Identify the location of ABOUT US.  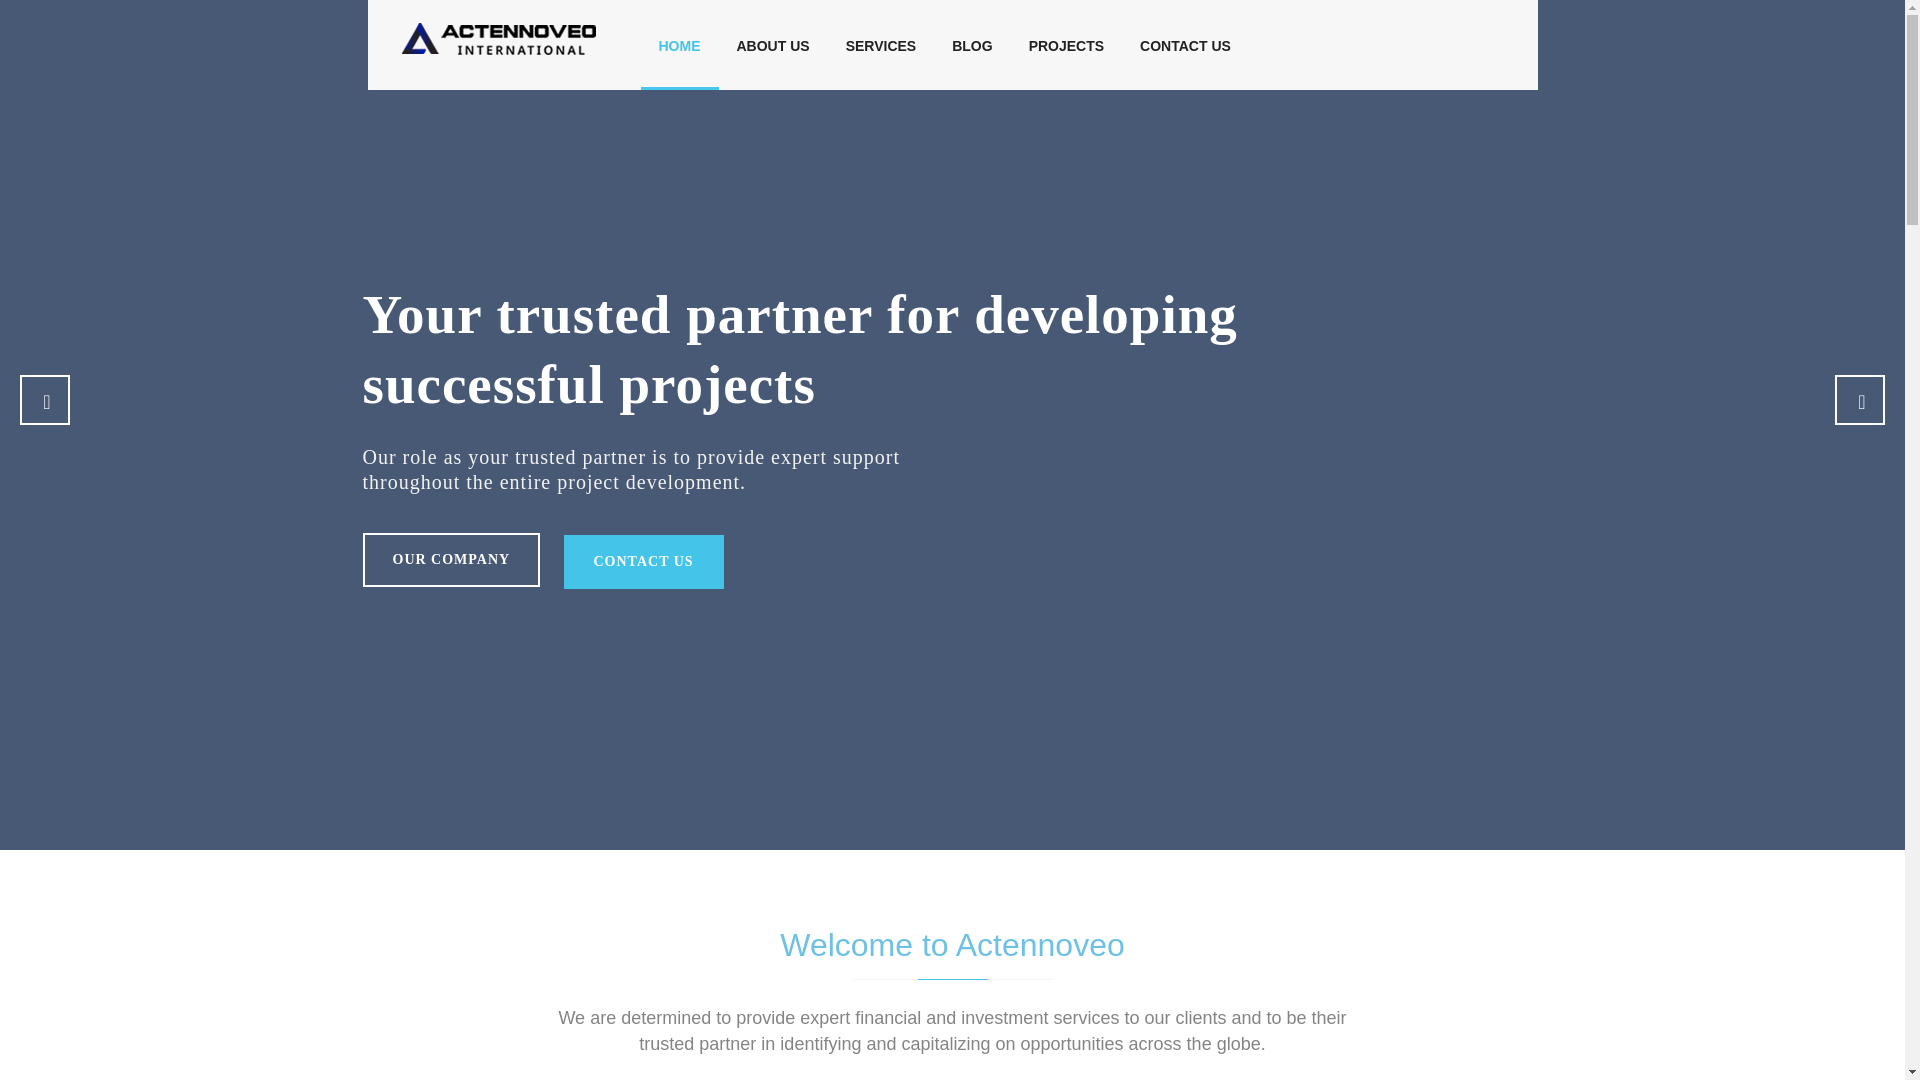
(772, 44).